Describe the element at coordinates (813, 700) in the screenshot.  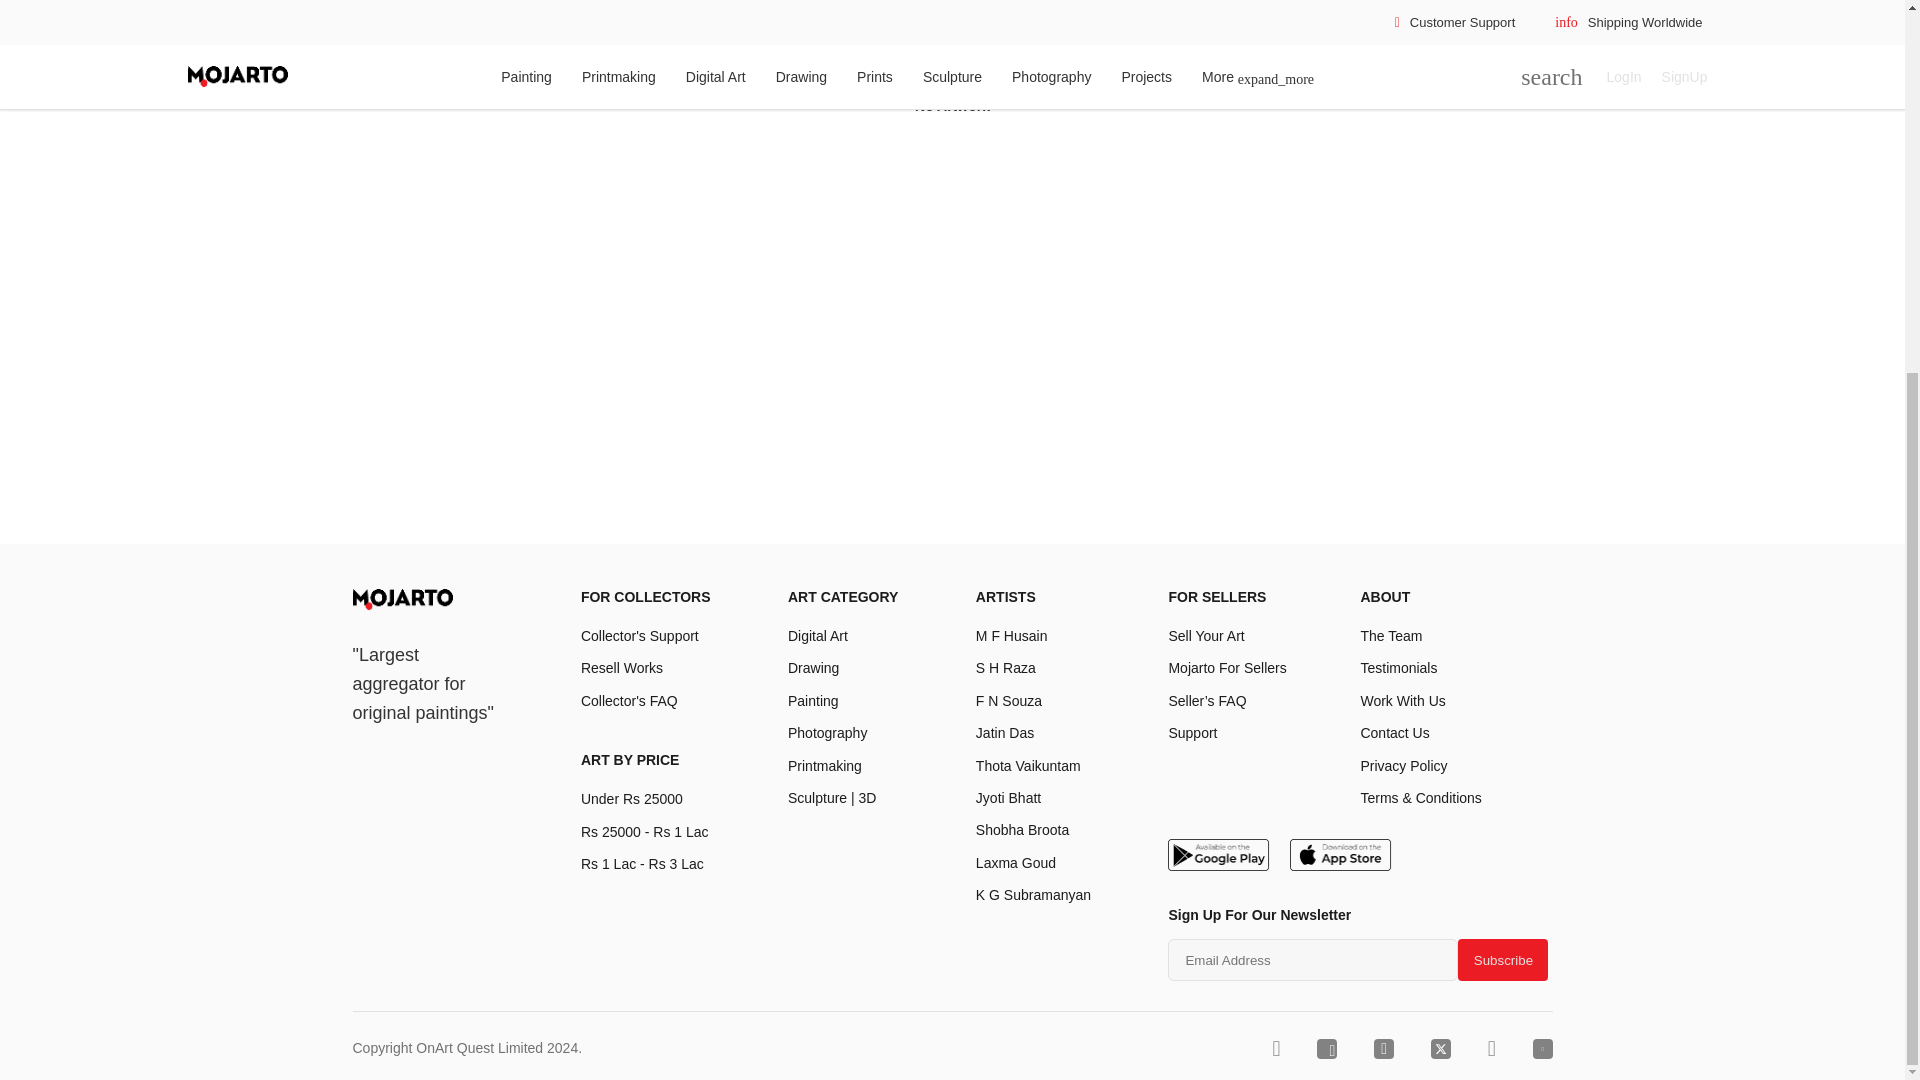
I see `Painting` at that location.